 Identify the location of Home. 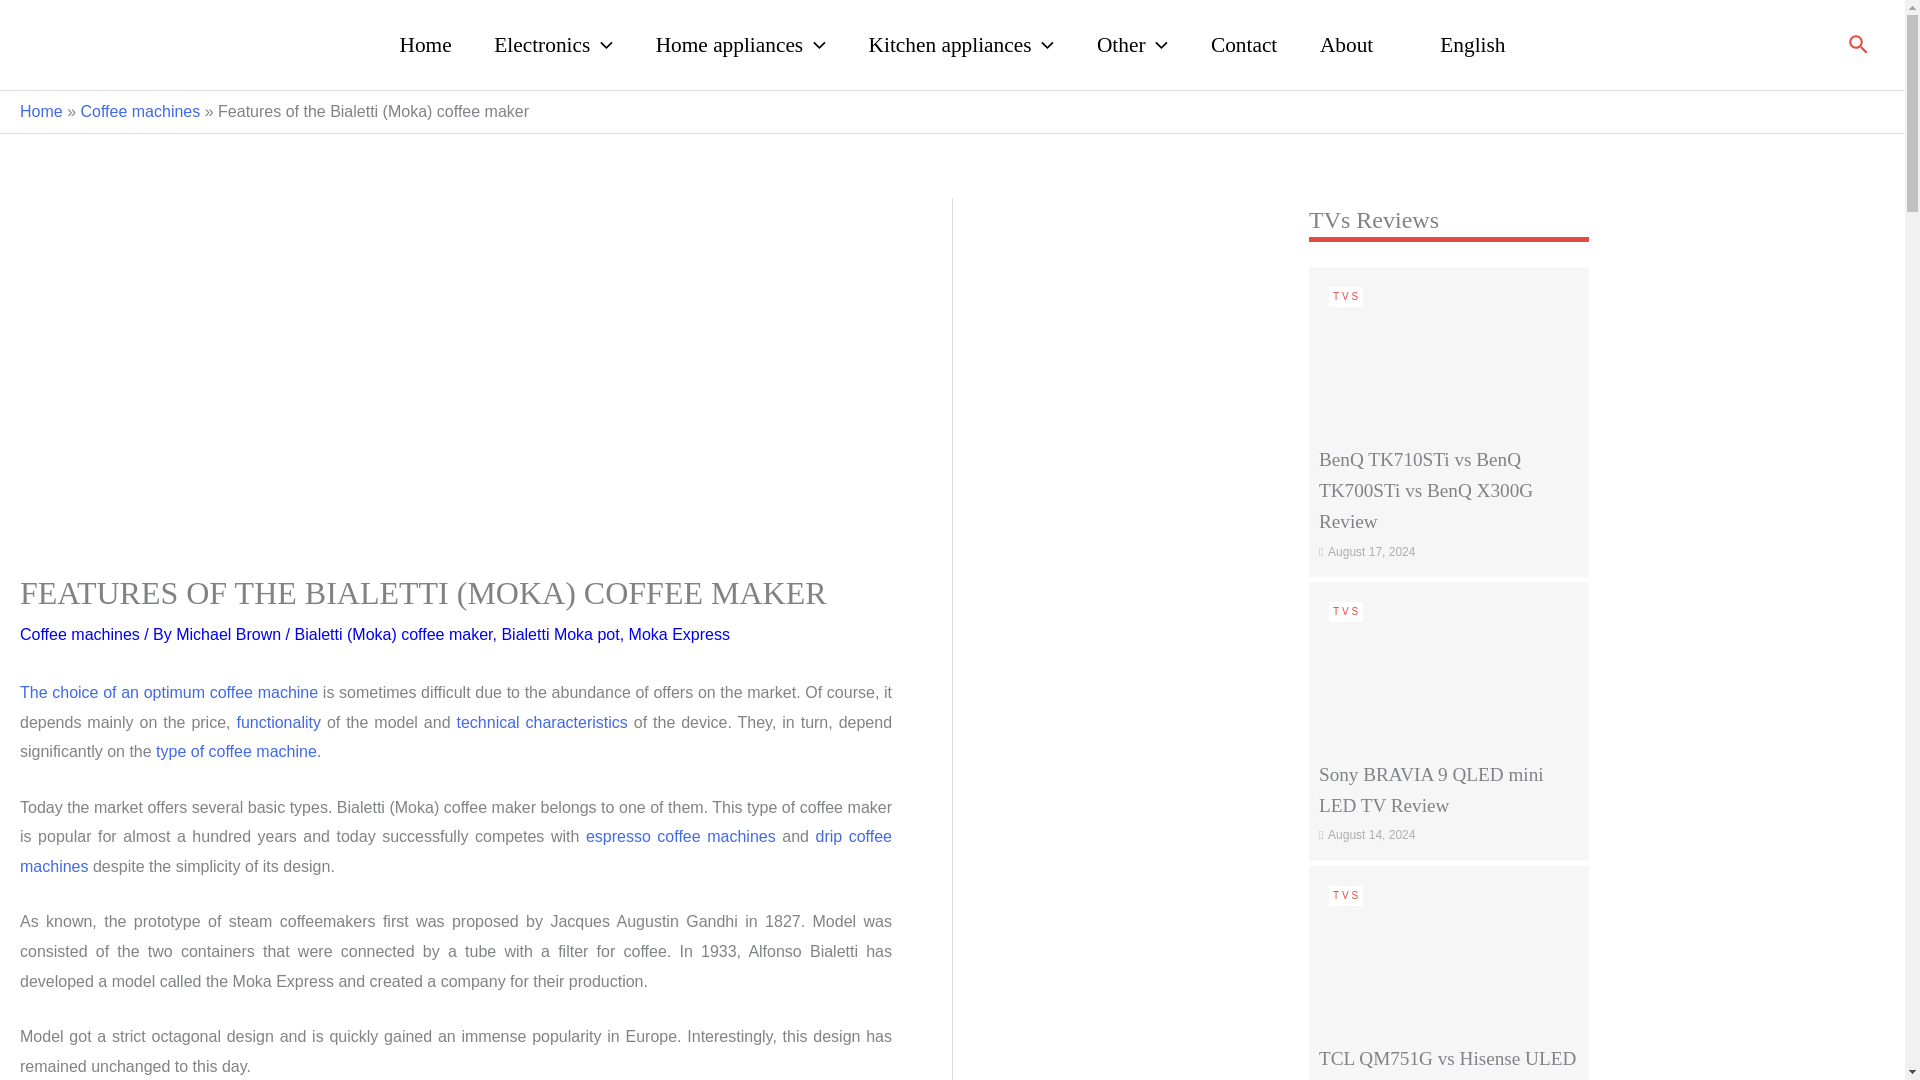
(425, 44).